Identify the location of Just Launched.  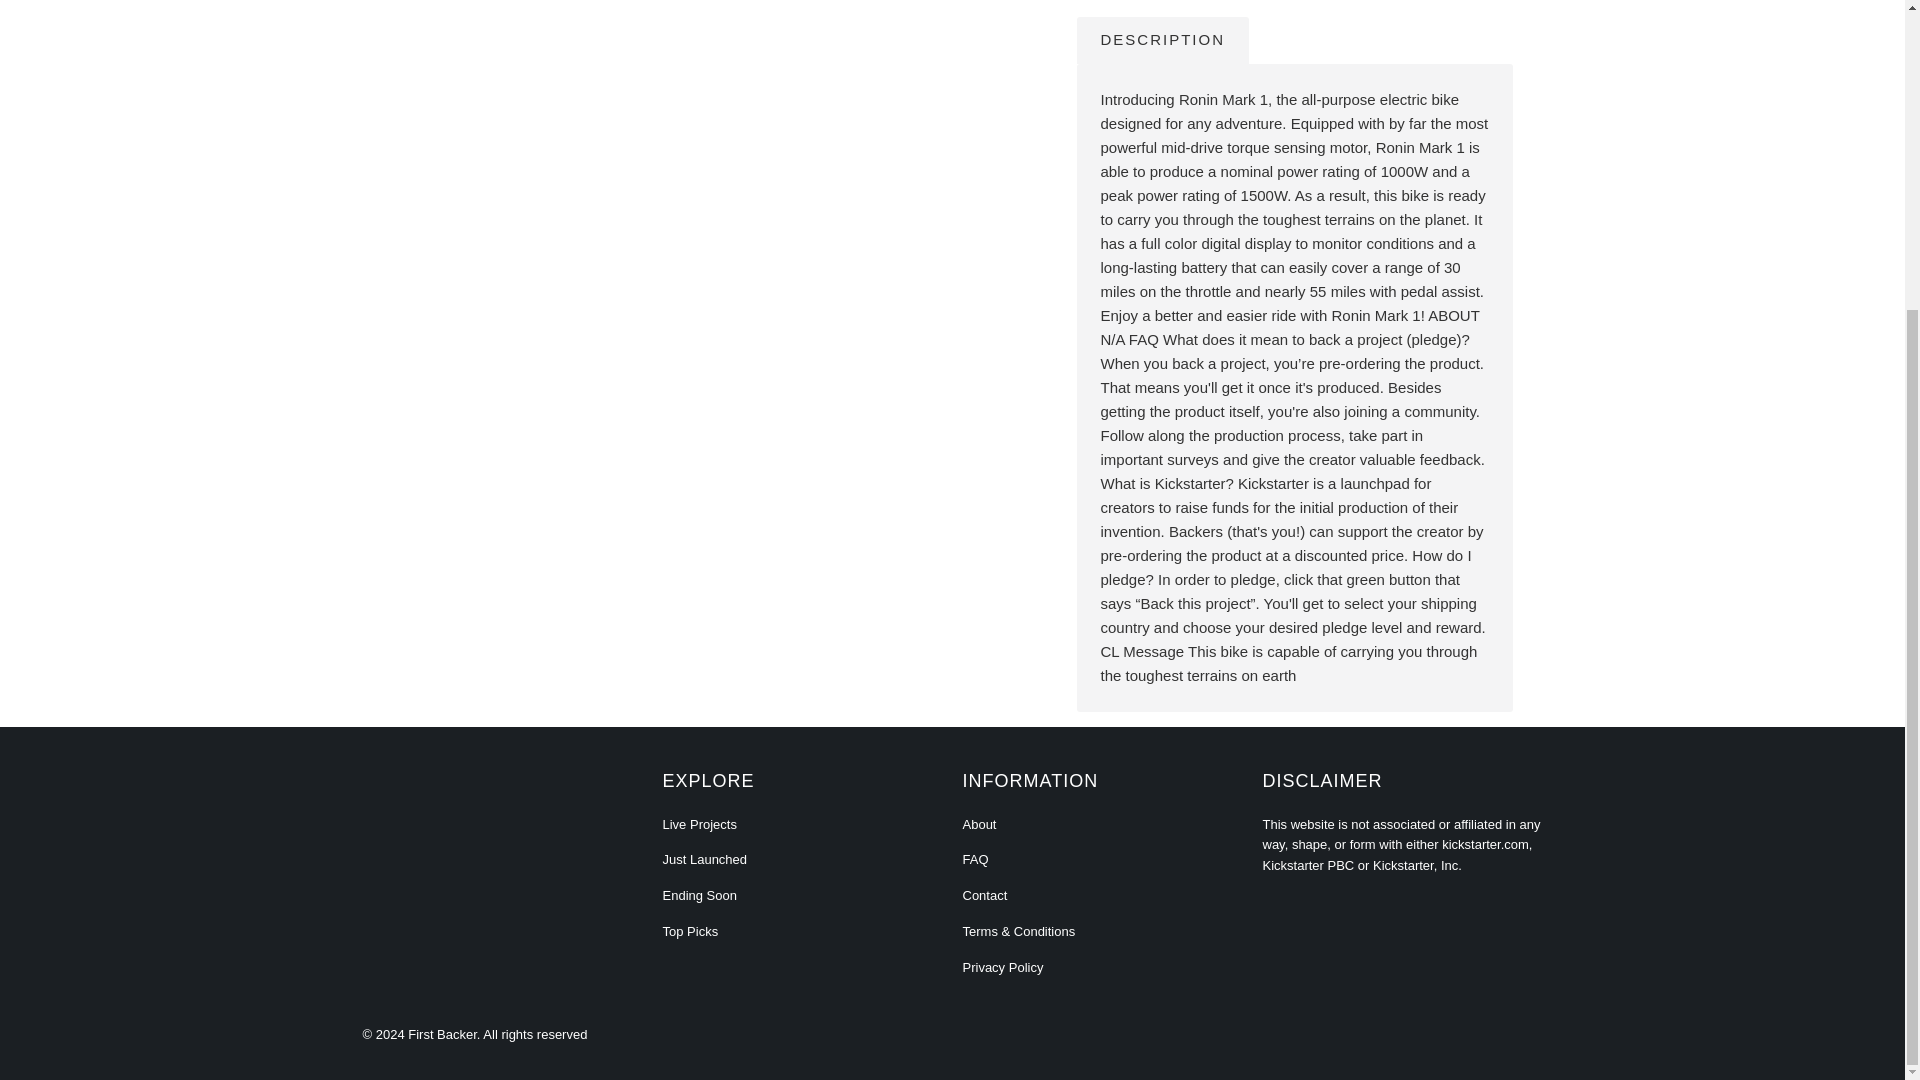
(704, 860).